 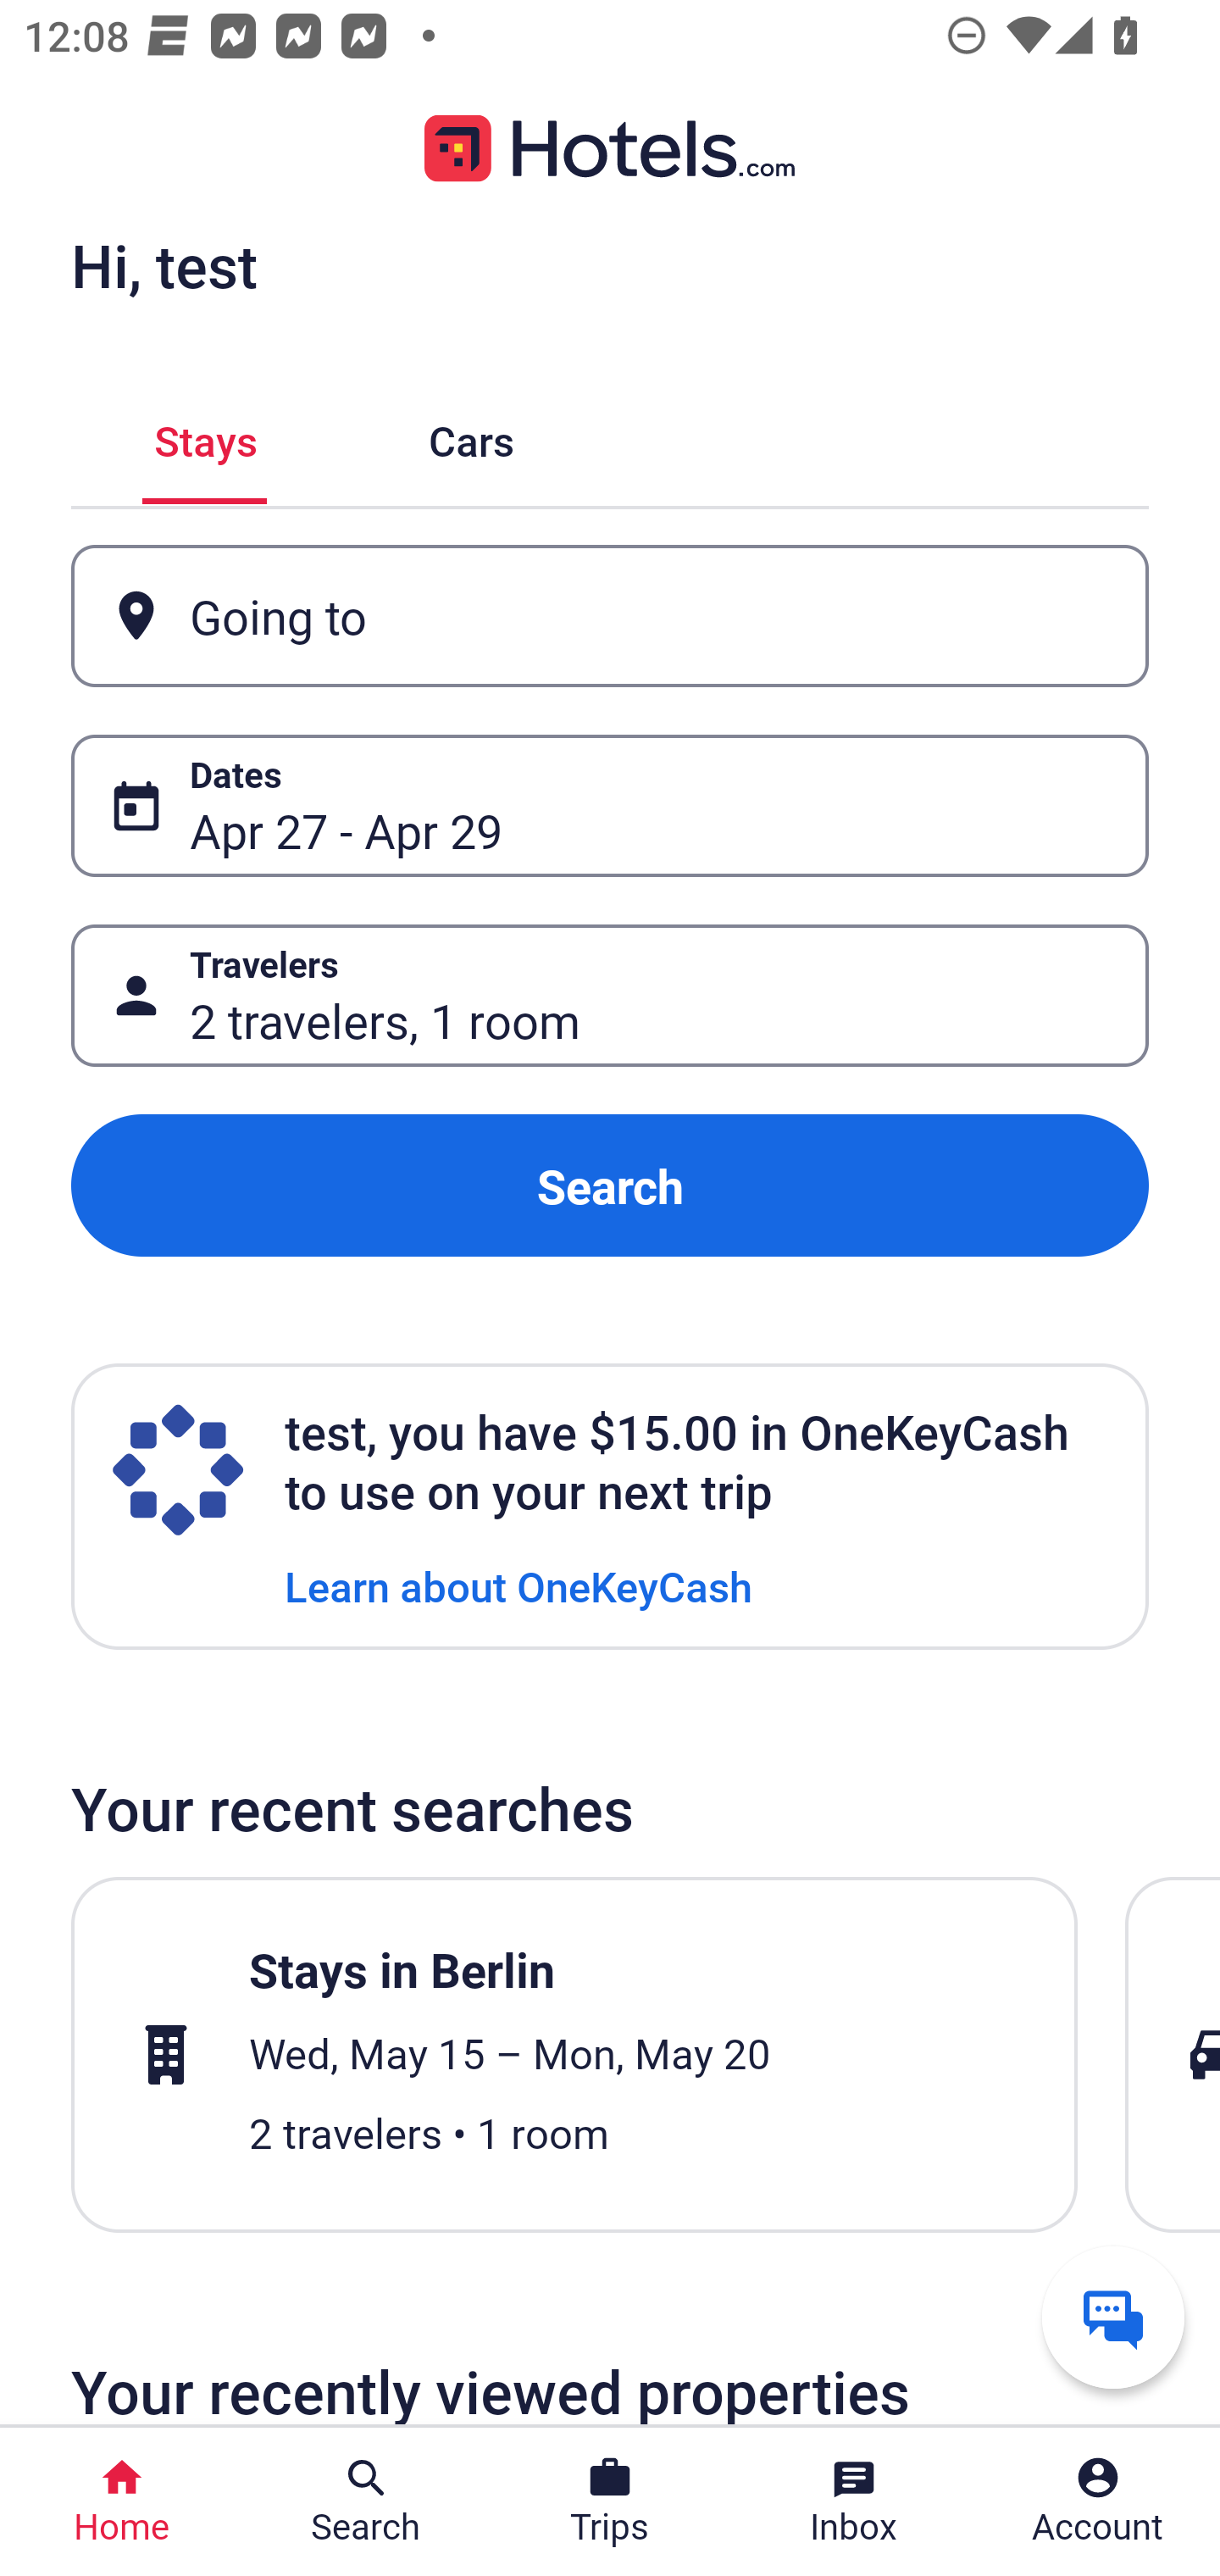 I want to click on Get help from a virtual agent, so click(x=1113, y=2317).